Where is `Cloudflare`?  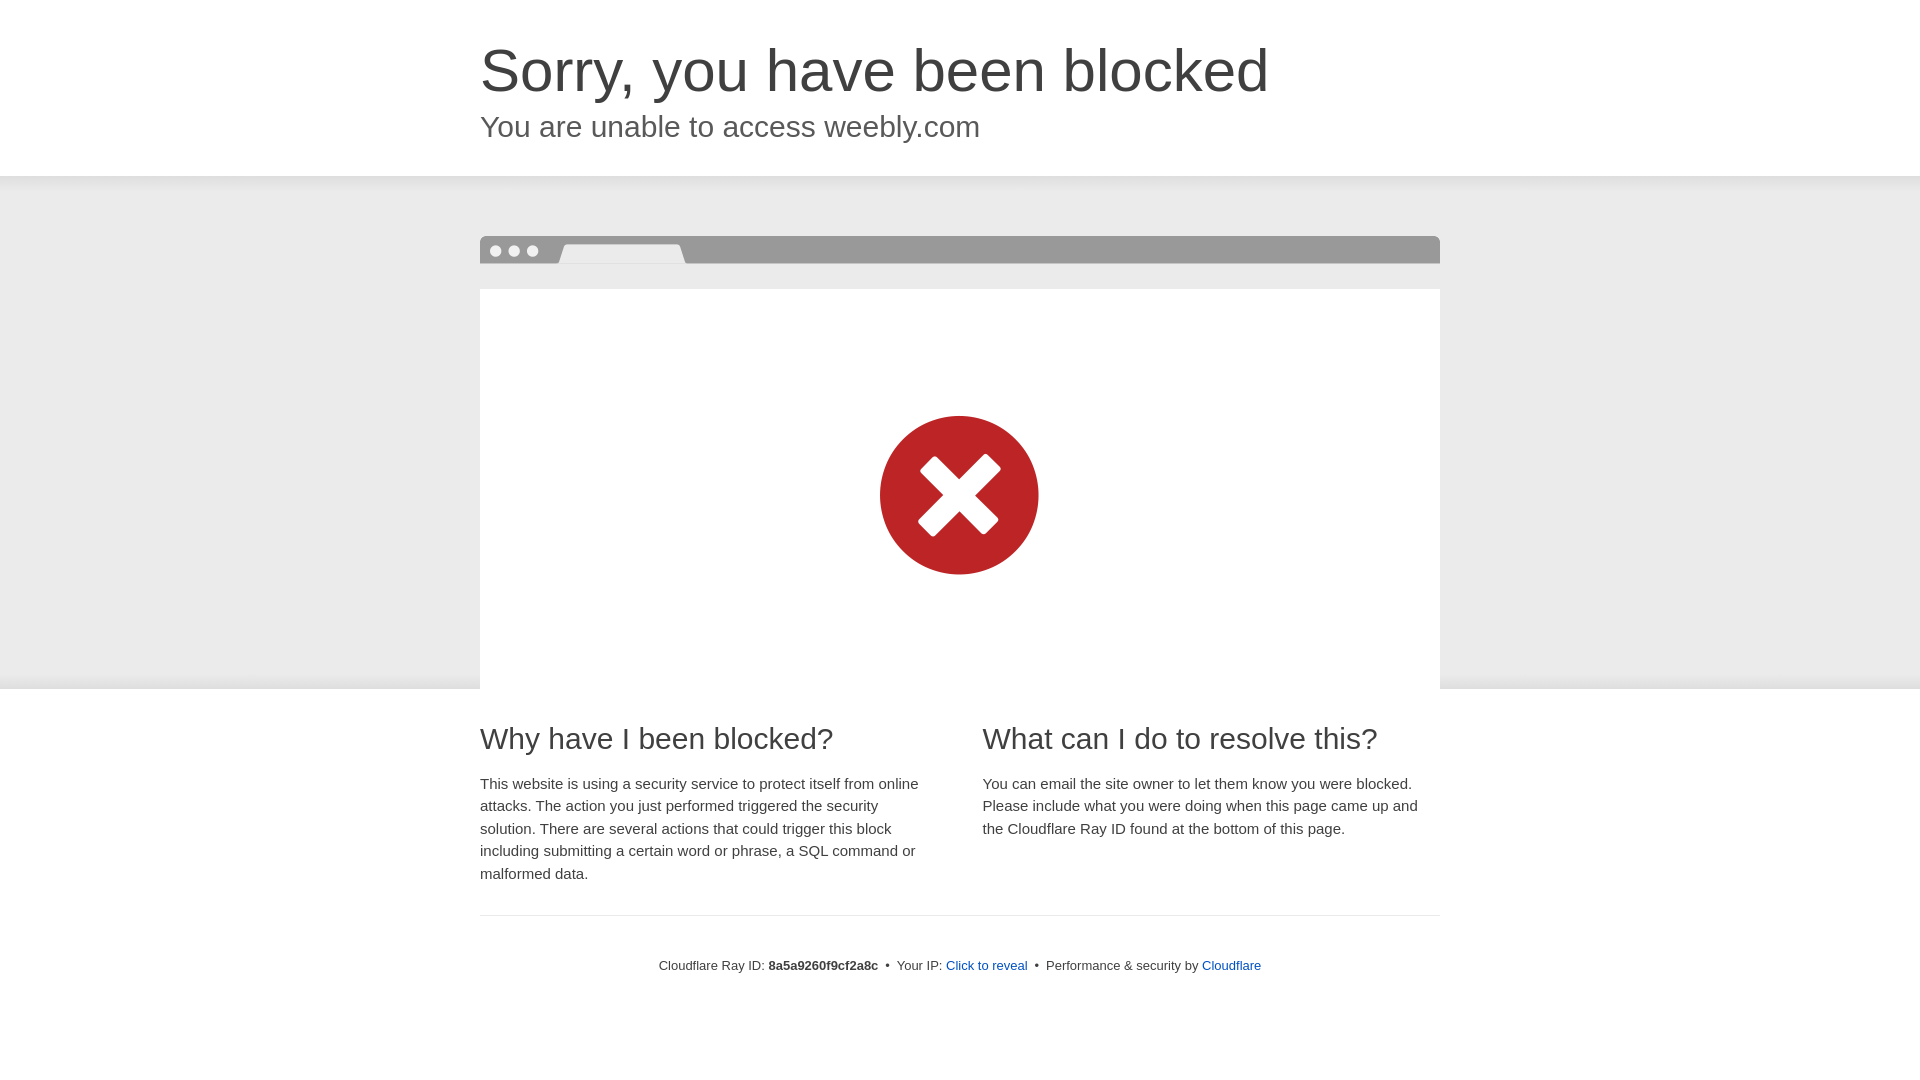
Cloudflare is located at coordinates (1231, 965).